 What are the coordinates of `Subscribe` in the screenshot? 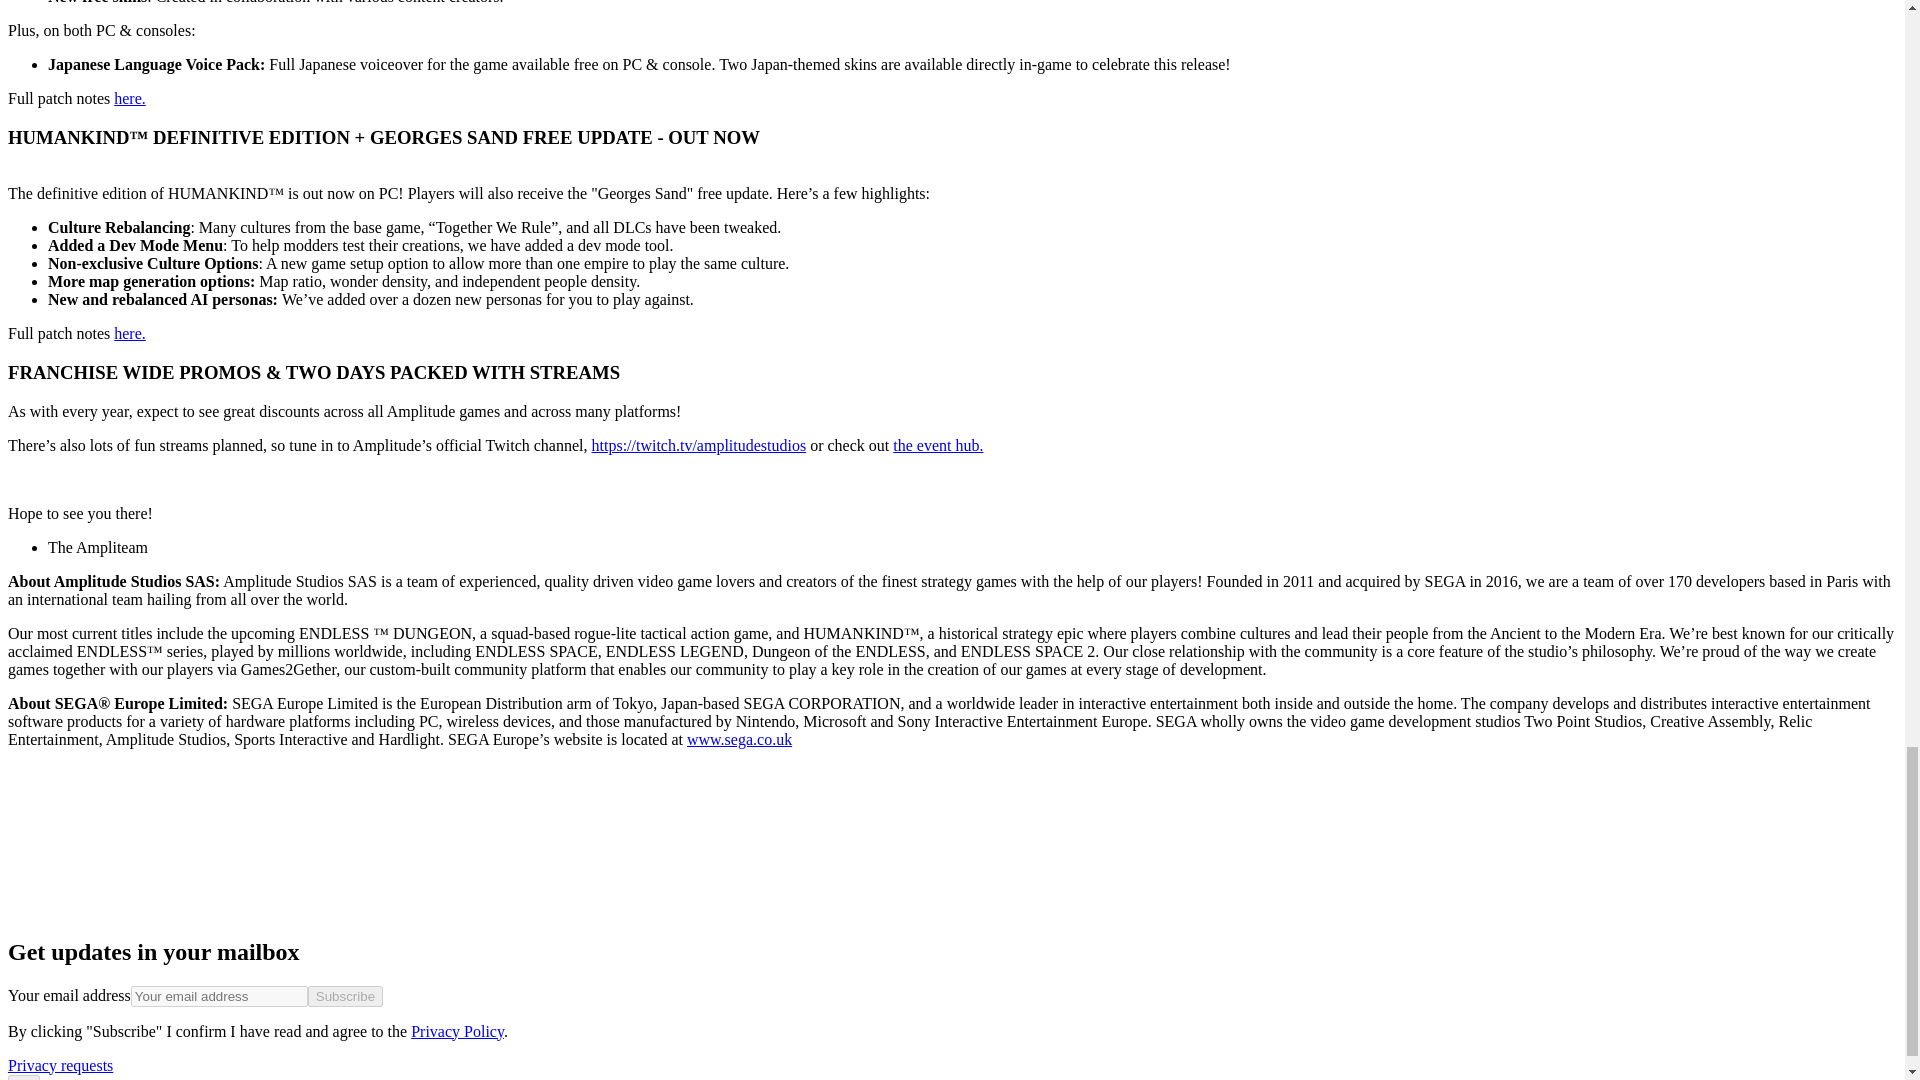 It's located at (344, 996).